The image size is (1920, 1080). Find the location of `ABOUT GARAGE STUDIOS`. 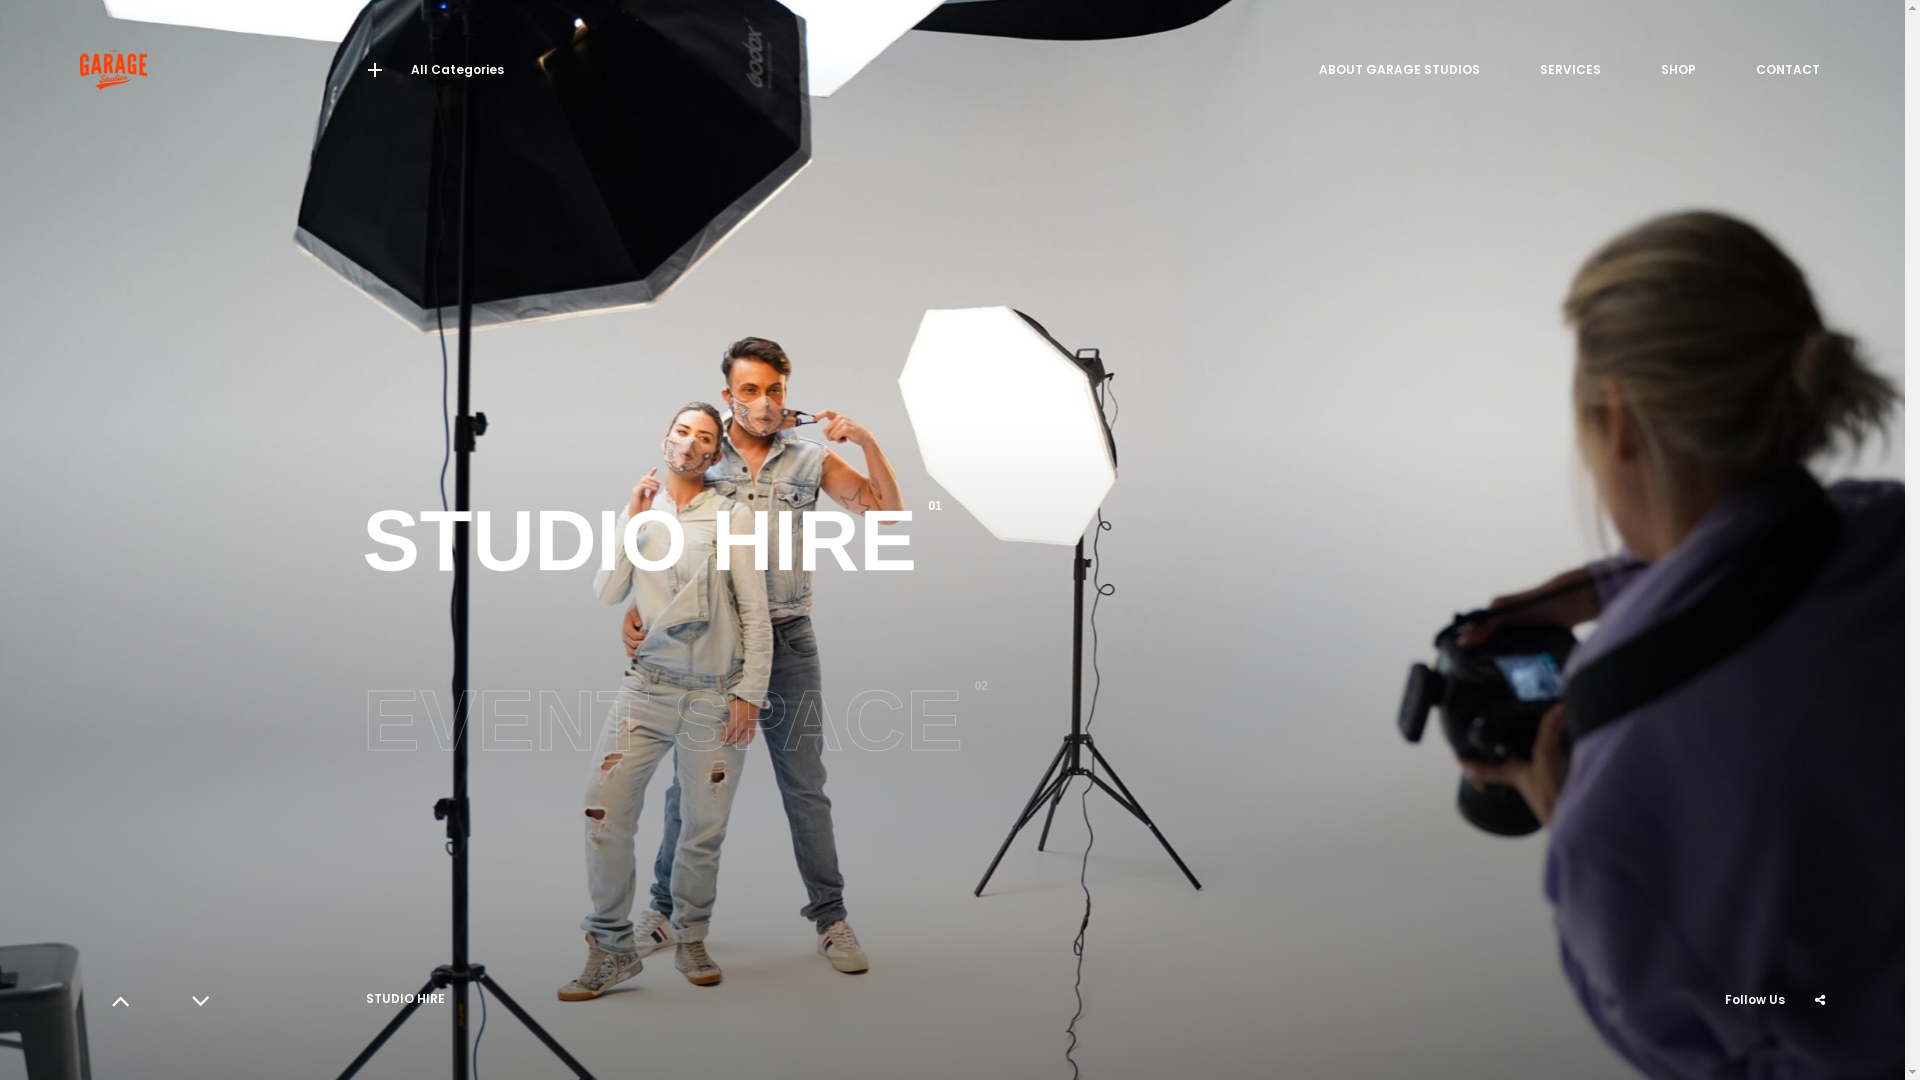

ABOUT GARAGE STUDIOS is located at coordinates (1400, 70).